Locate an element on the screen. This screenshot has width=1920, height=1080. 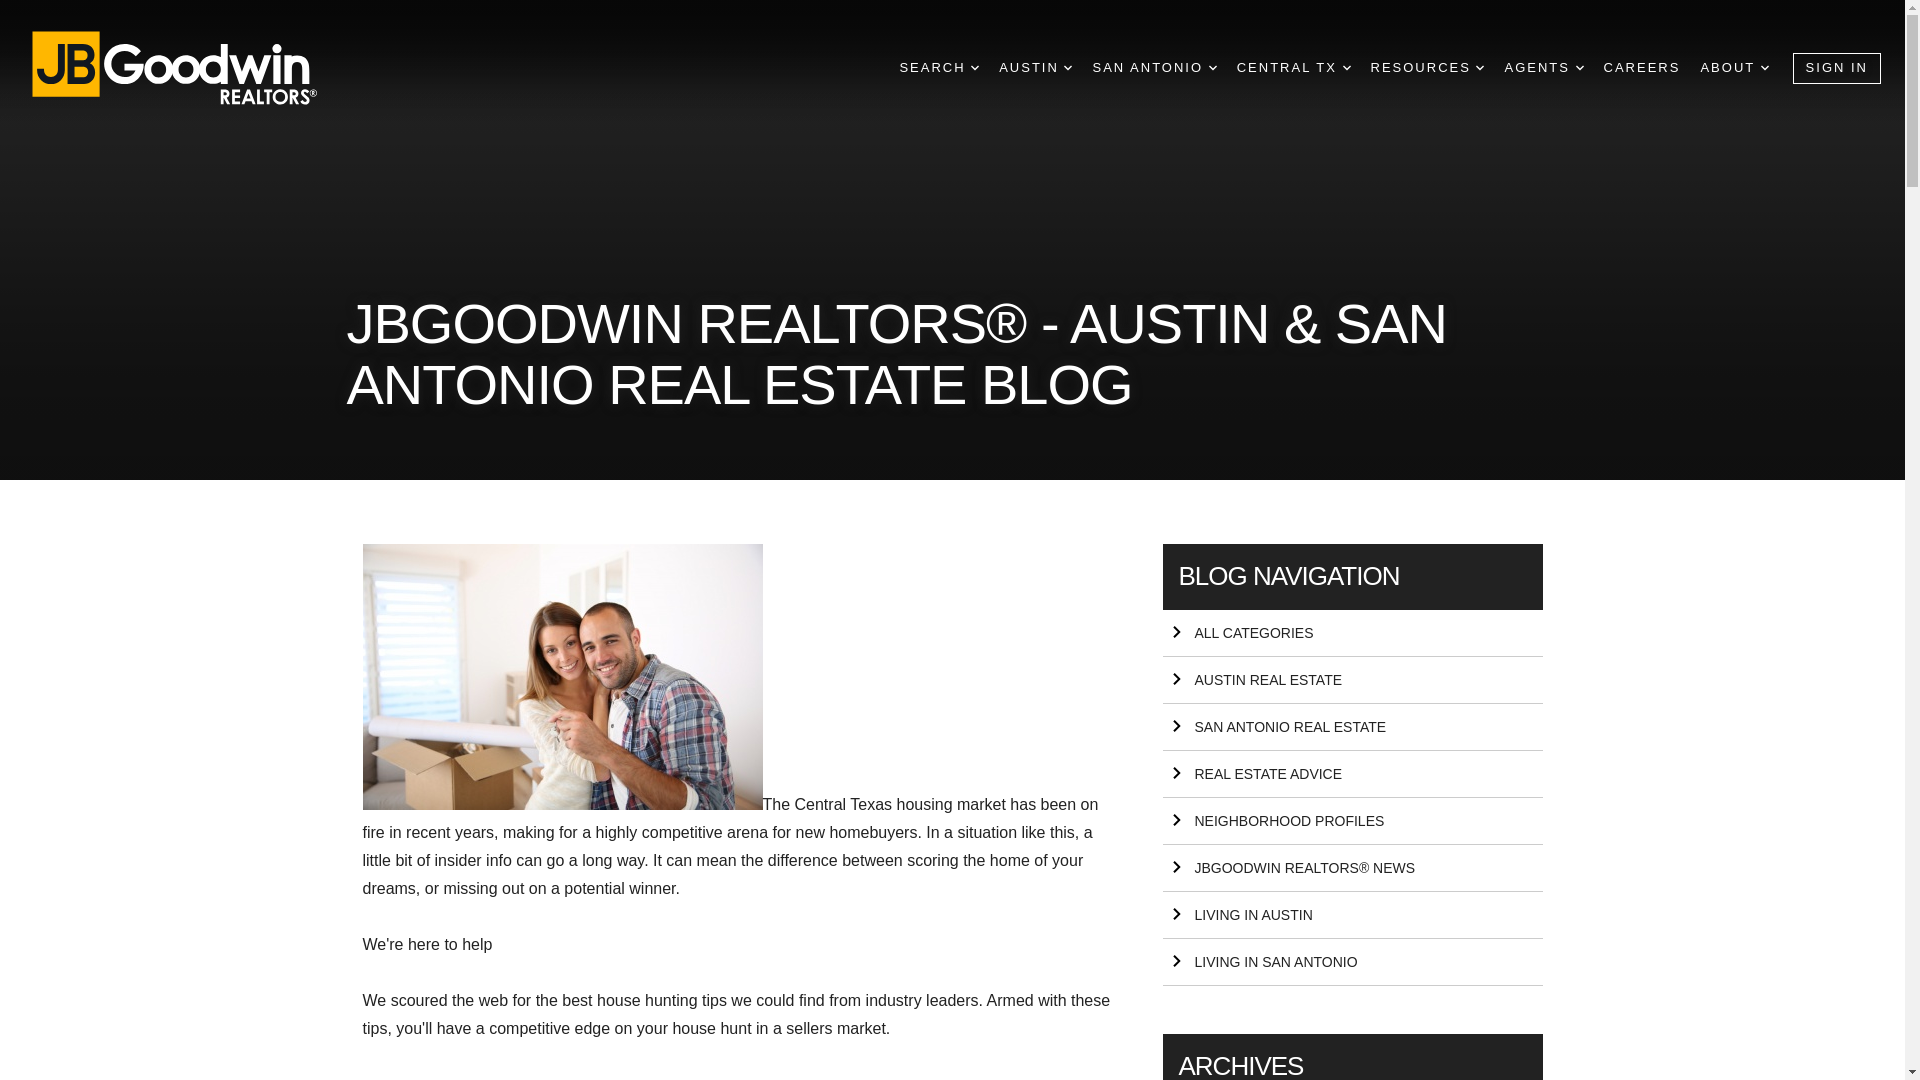
DROPDOWN ARROW is located at coordinates (1480, 68).